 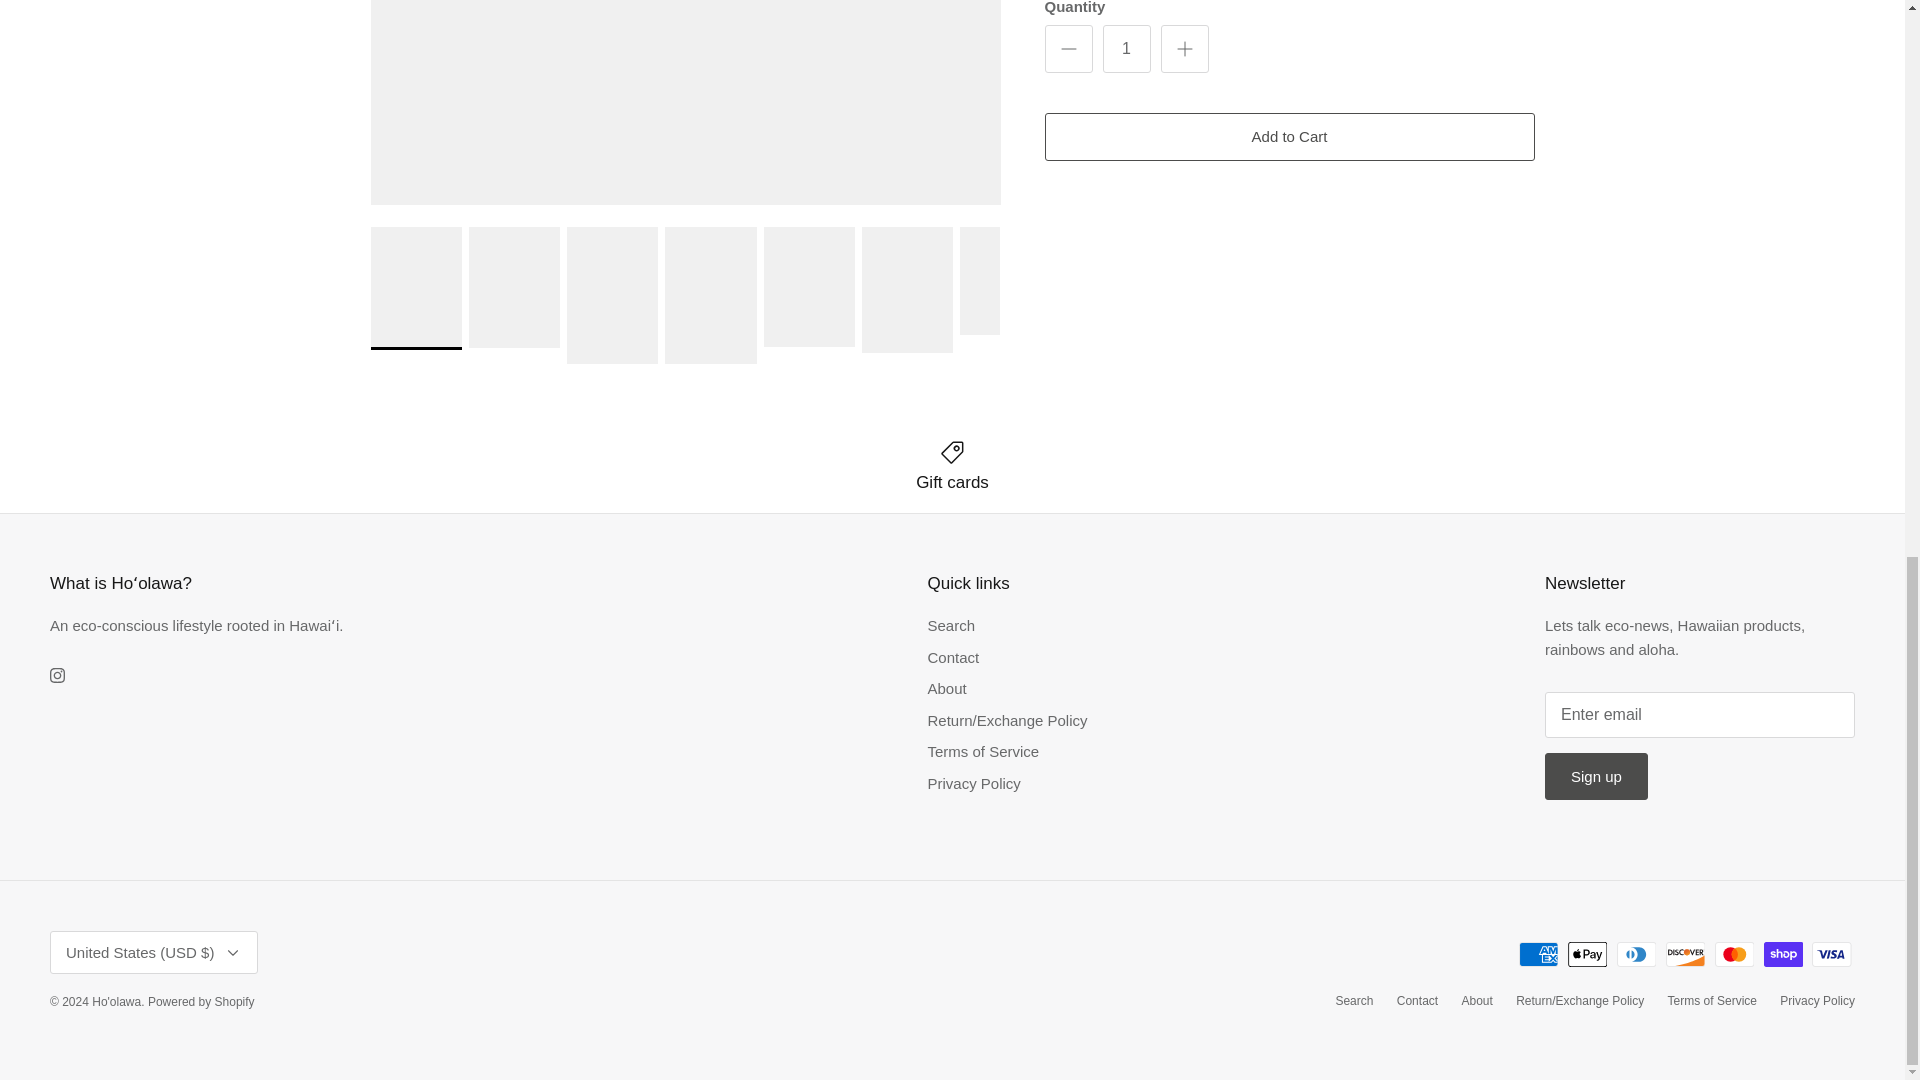 What do you see at coordinates (232, 952) in the screenshot?
I see `Down` at bounding box center [232, 952].